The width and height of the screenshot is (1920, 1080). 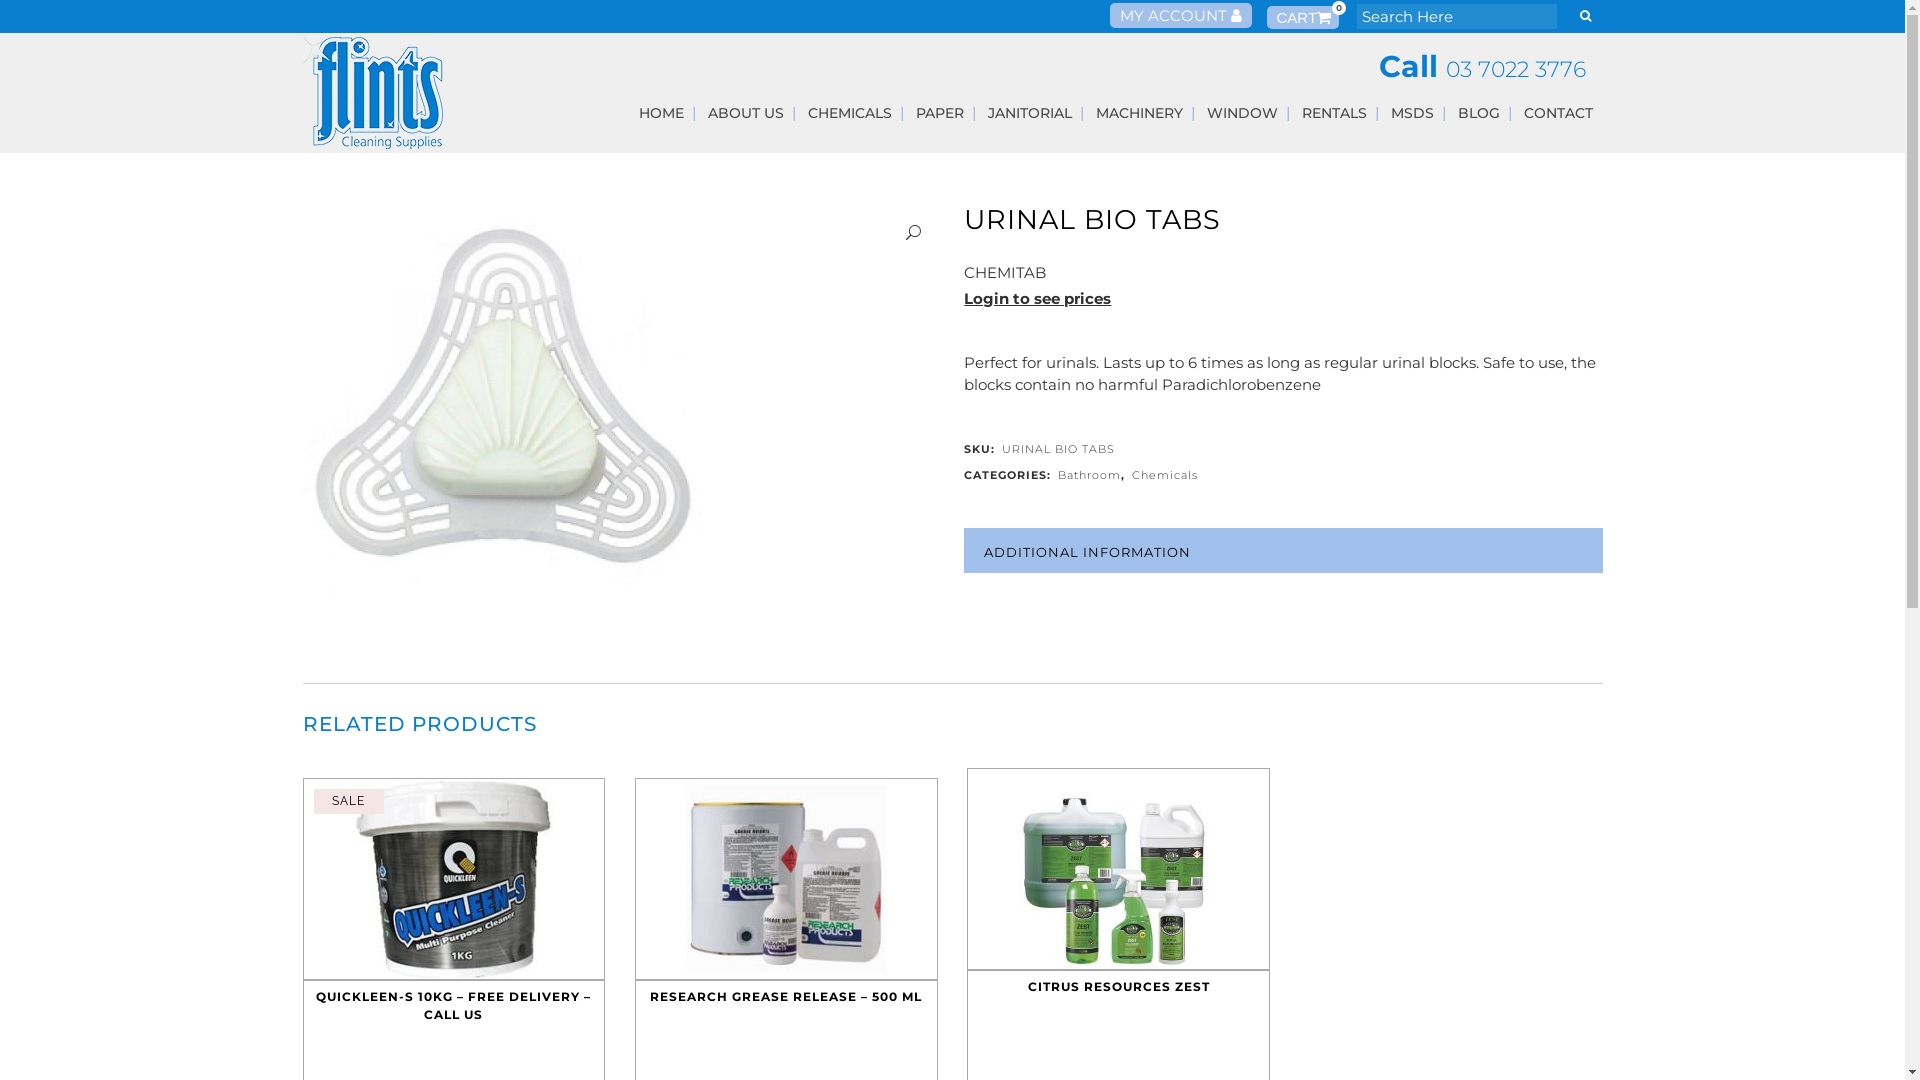 What do you see at coordinates (1165, 475) in the screenshot?
I see `Chemicals` at bounding box center [1165, 475].